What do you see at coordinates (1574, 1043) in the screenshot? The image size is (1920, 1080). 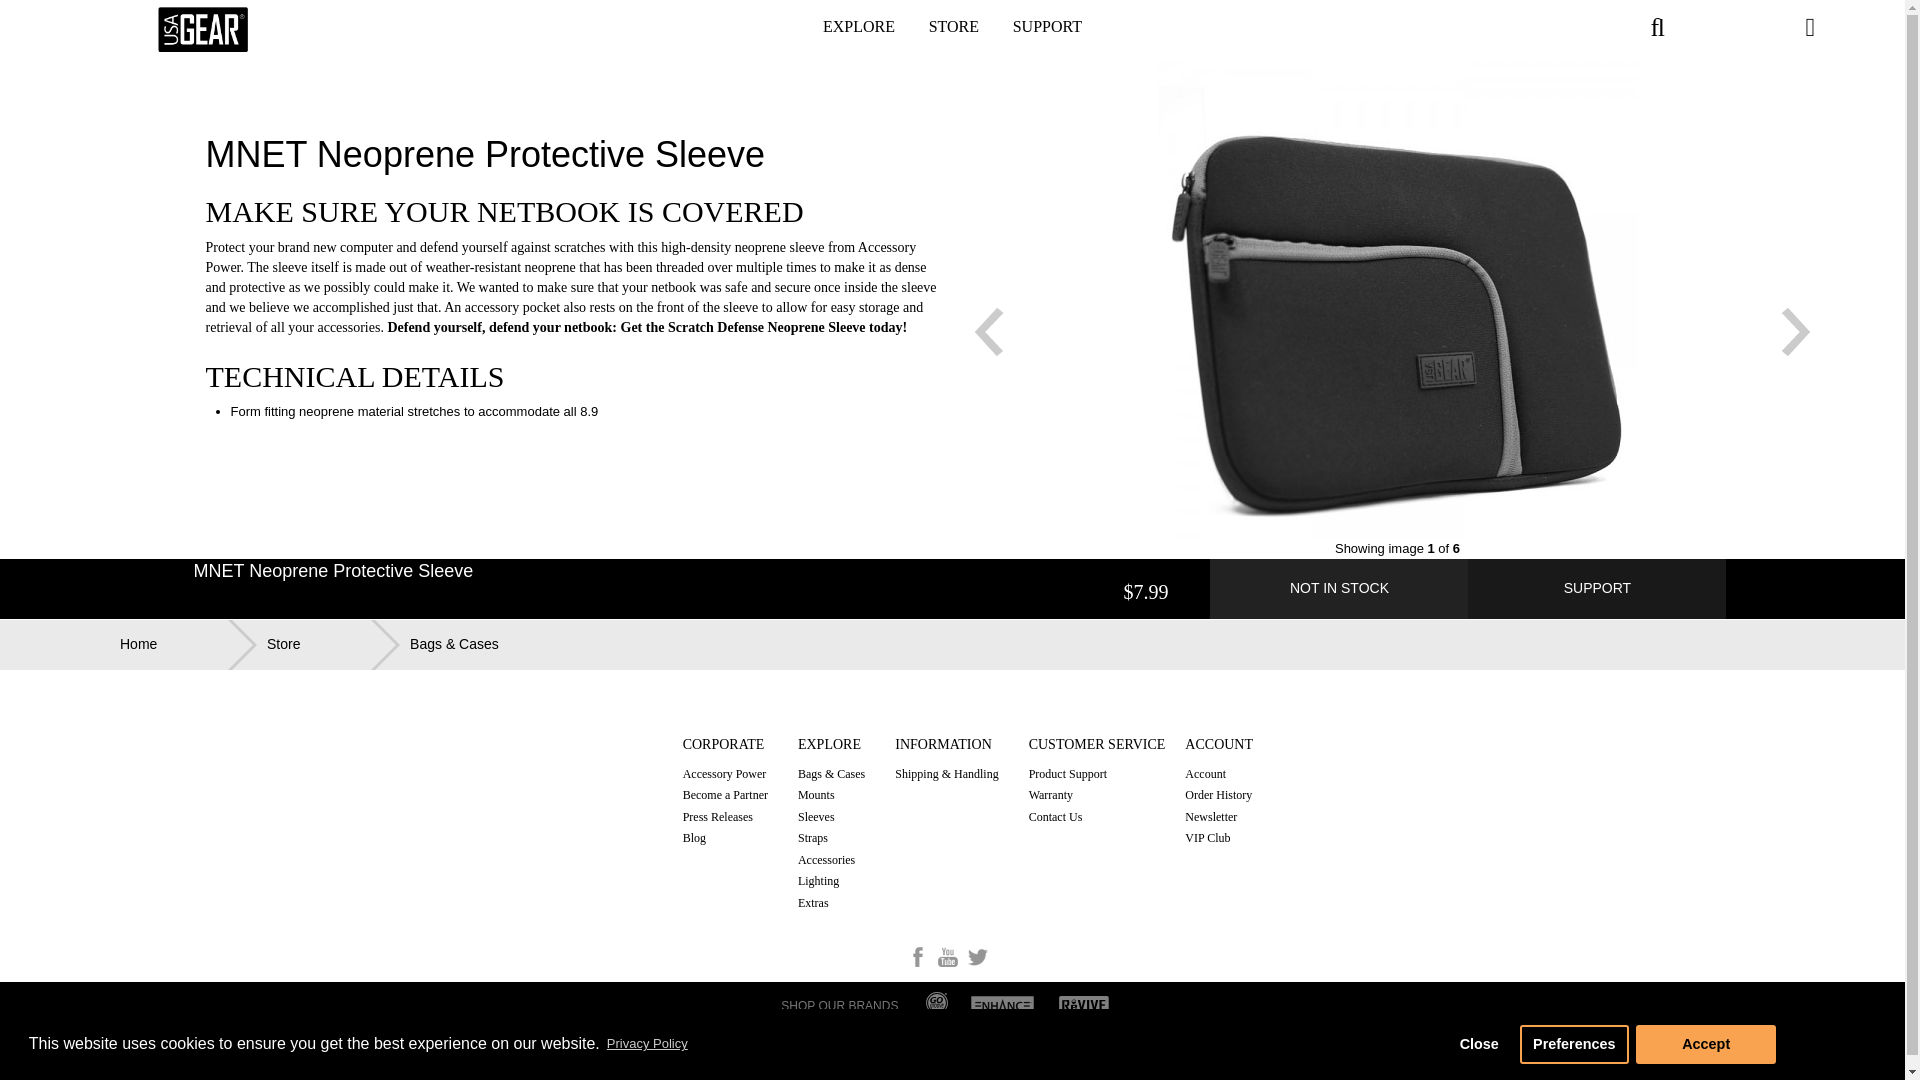 I see `Preferences` at bounding box center [1574, 1043].